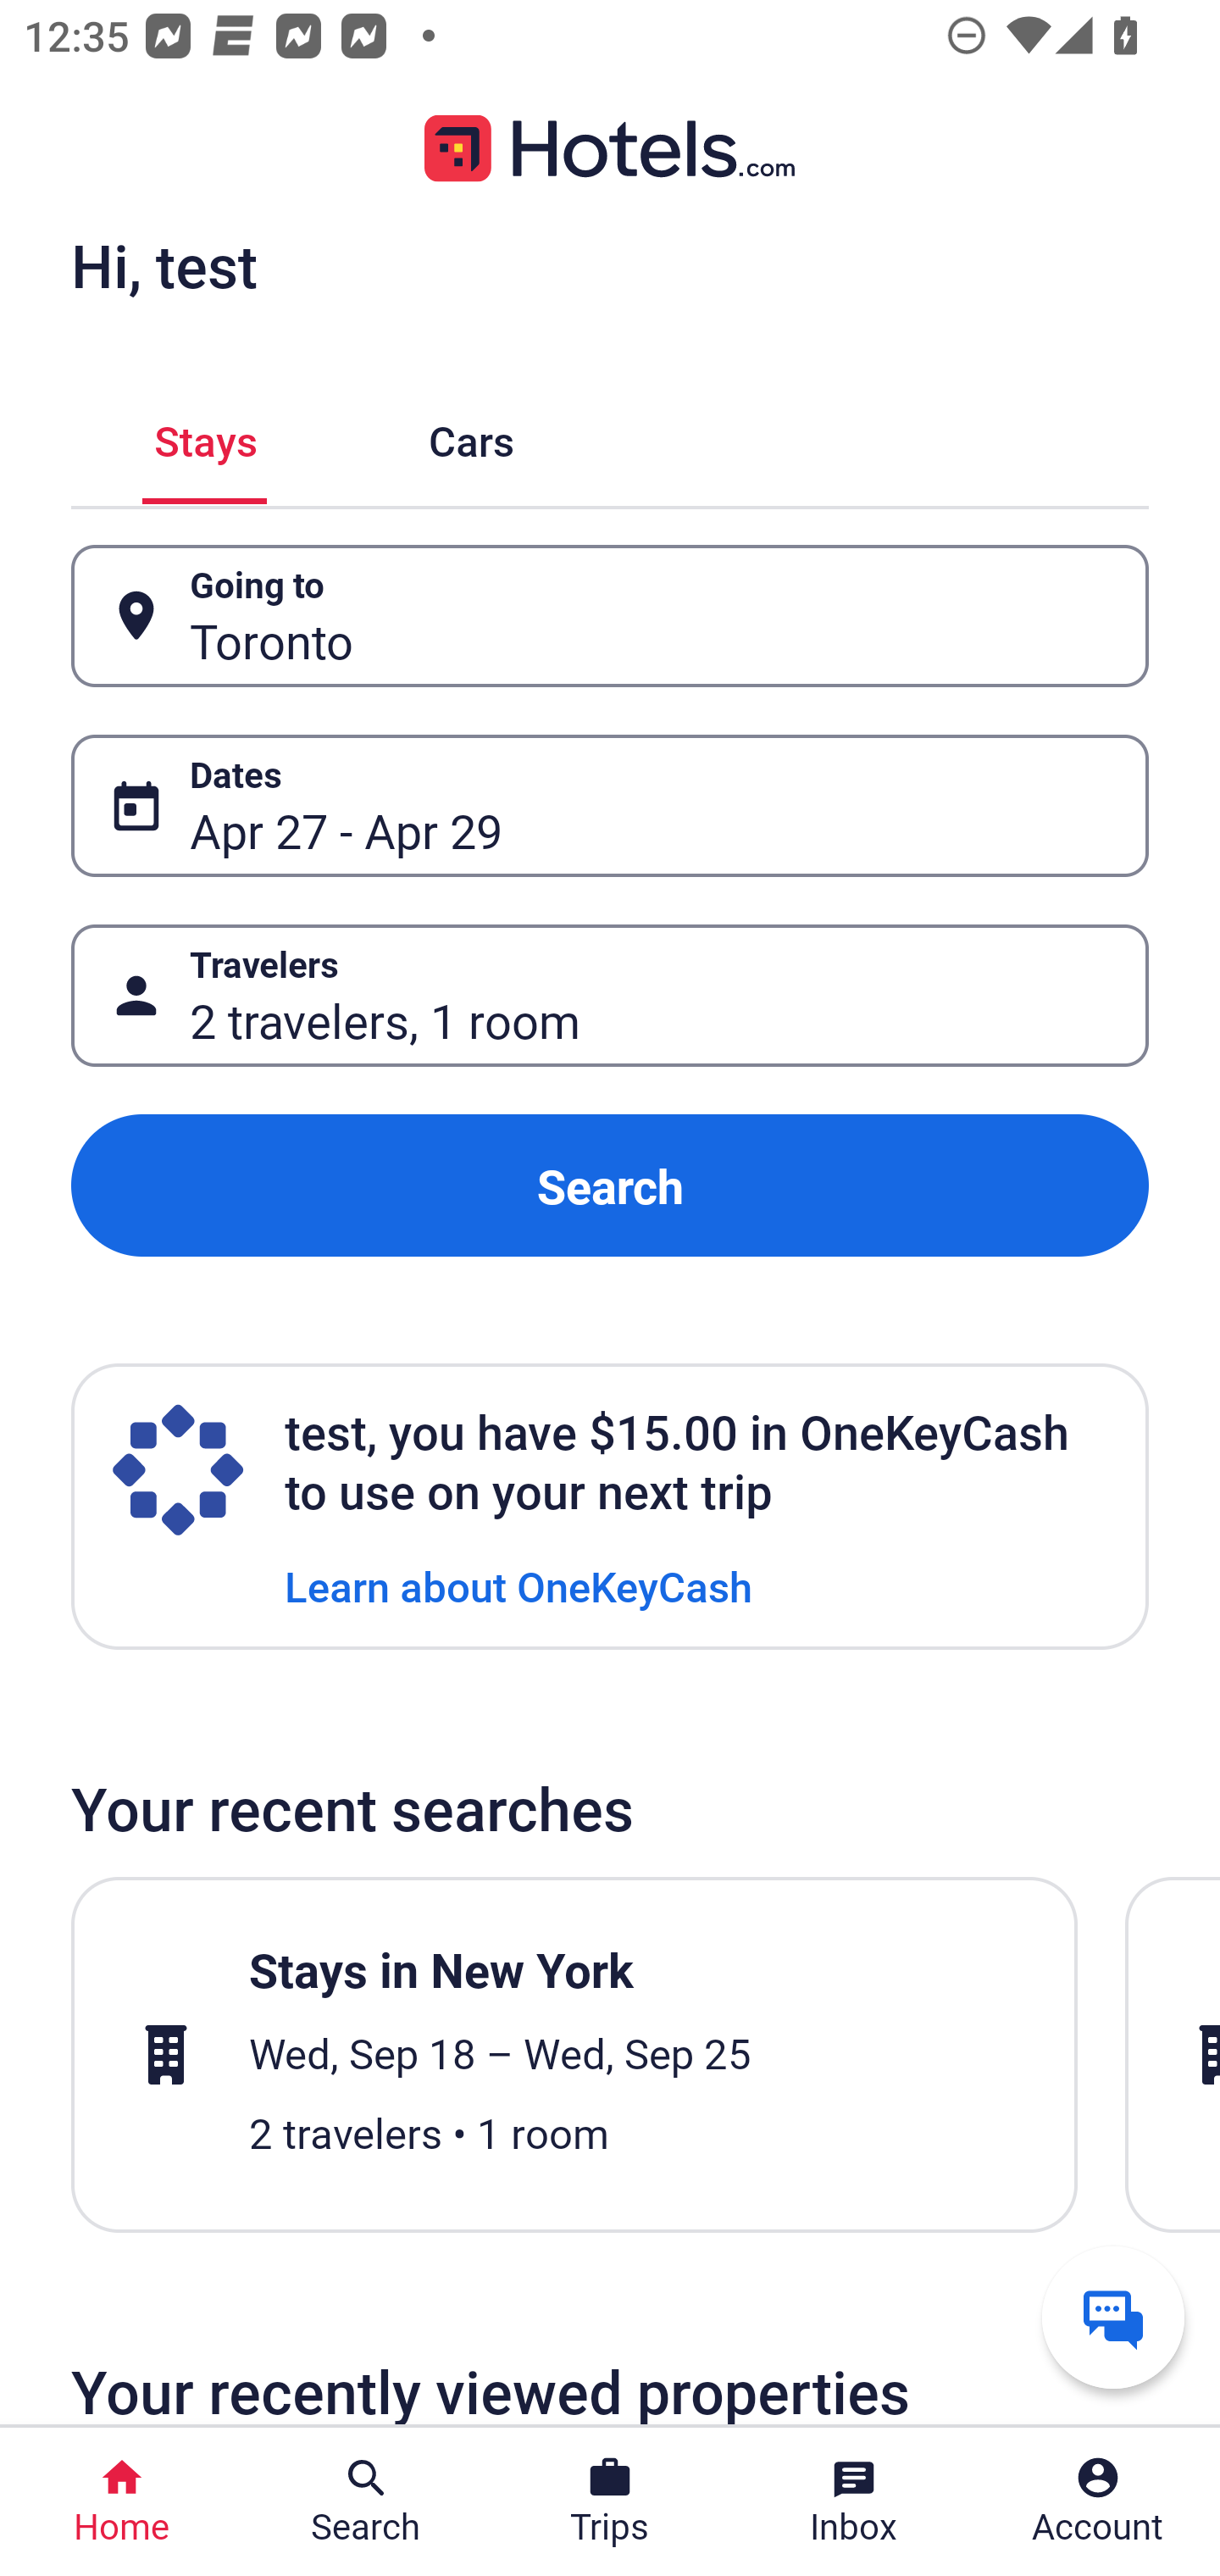 The width and height of the screenshot is (1220, 2576). I want to click on Dates Button Apr 27 - Apr 29, so click(610, 805).